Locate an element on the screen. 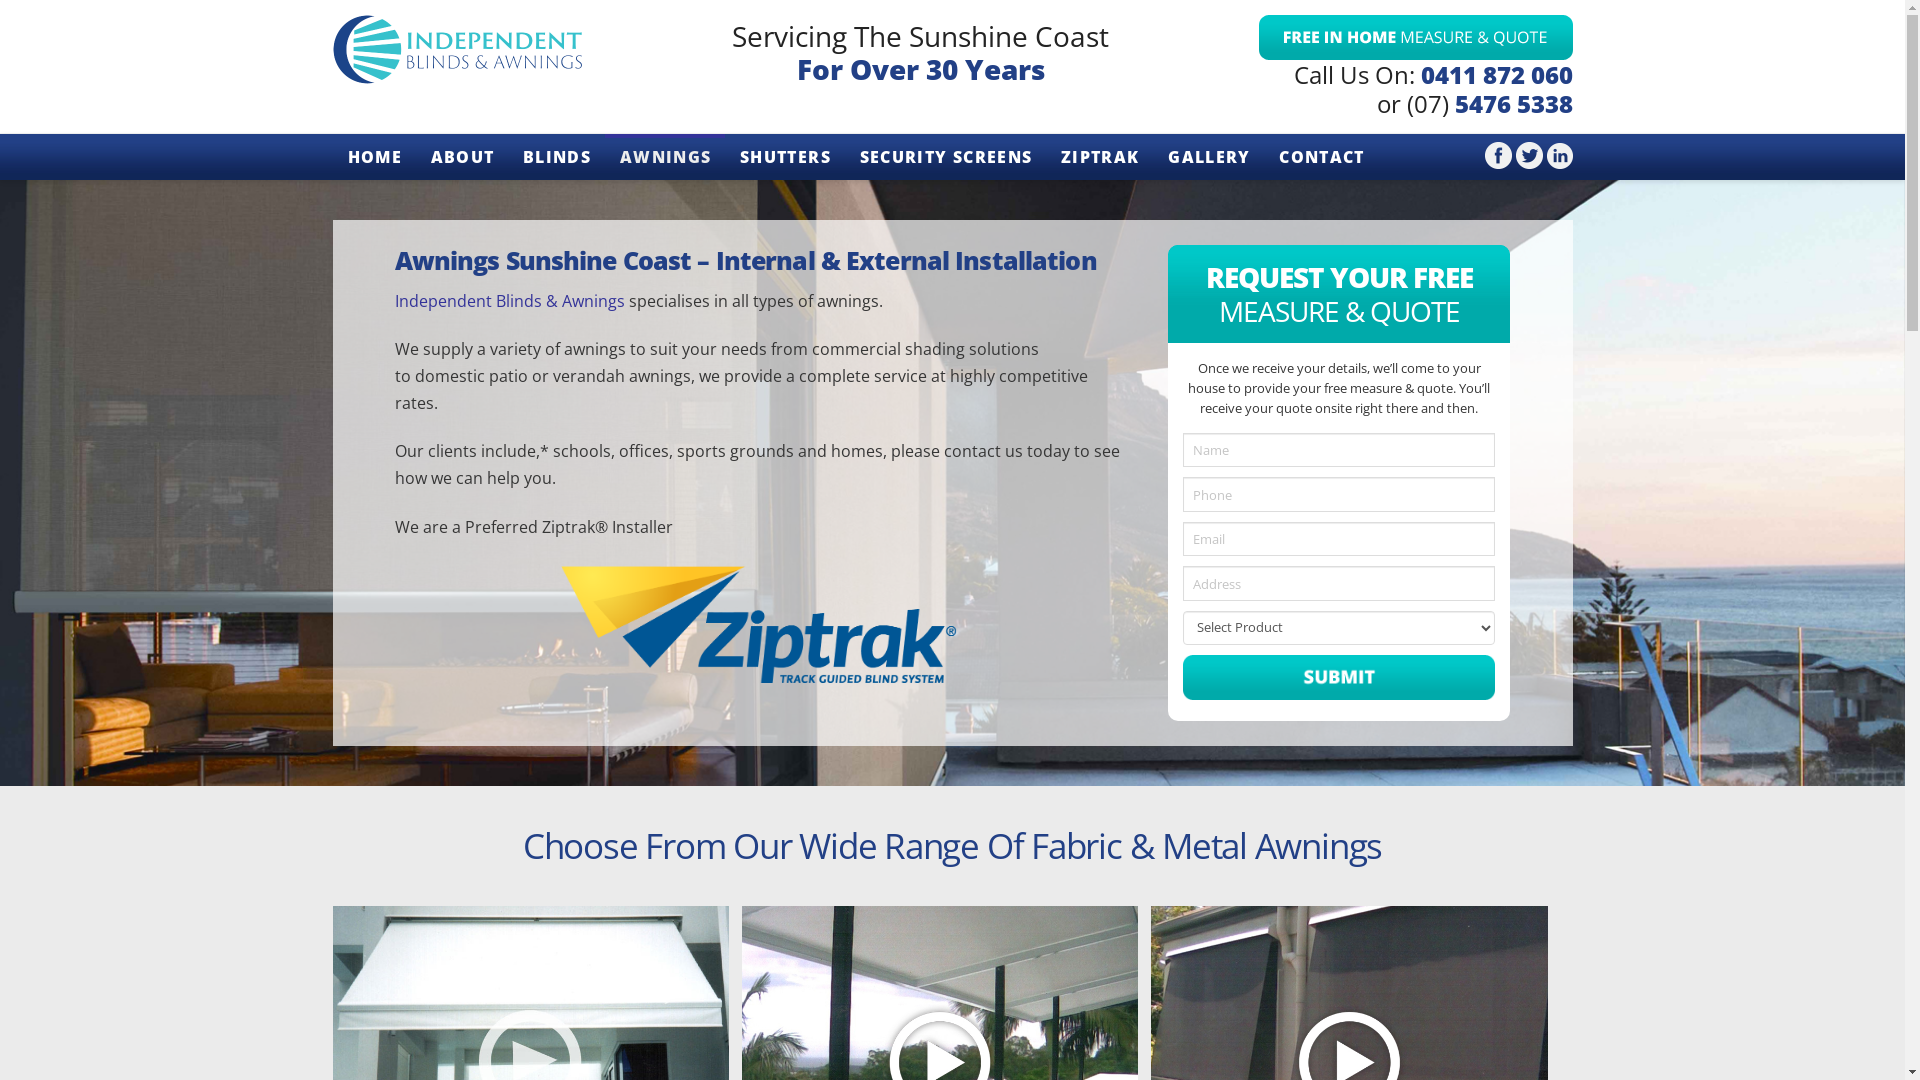  GALLERY is located at coordinates (1208, 157).